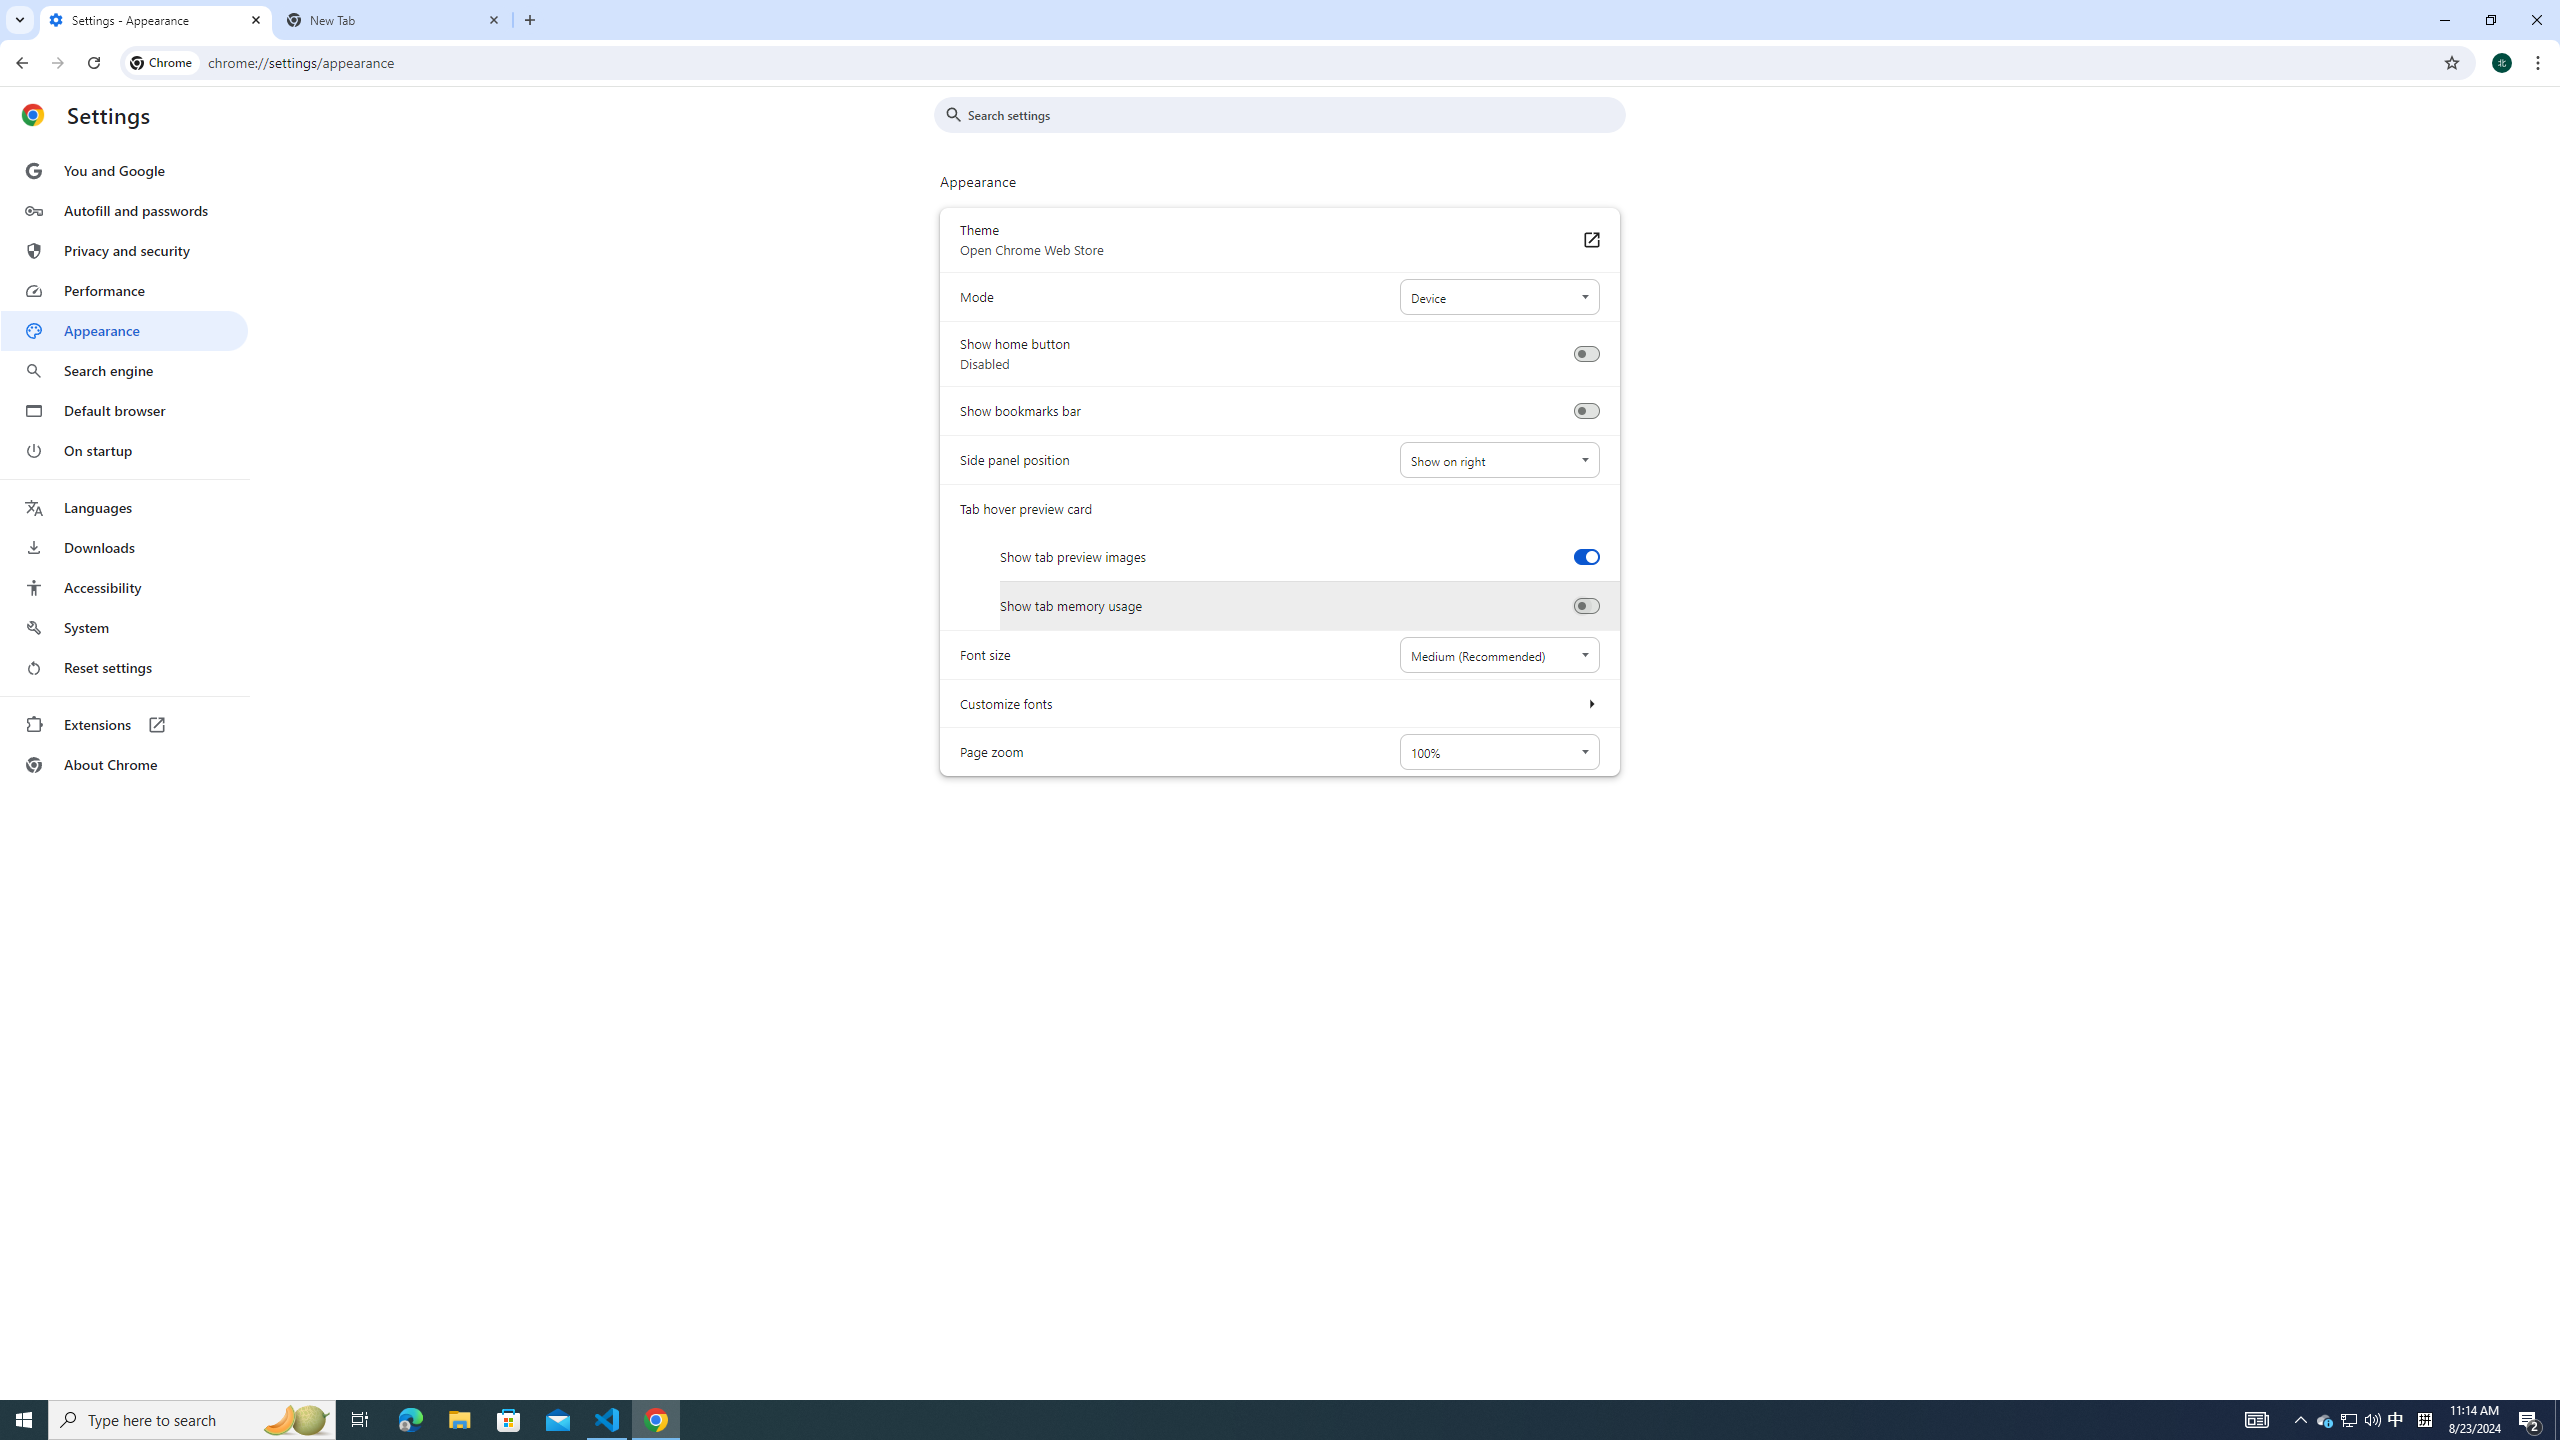 The image size is (2560, 1440). What do you see at coordinates (124, 668) in the screenshot?
I see `Reset settings` at bounding box center [124, 668].